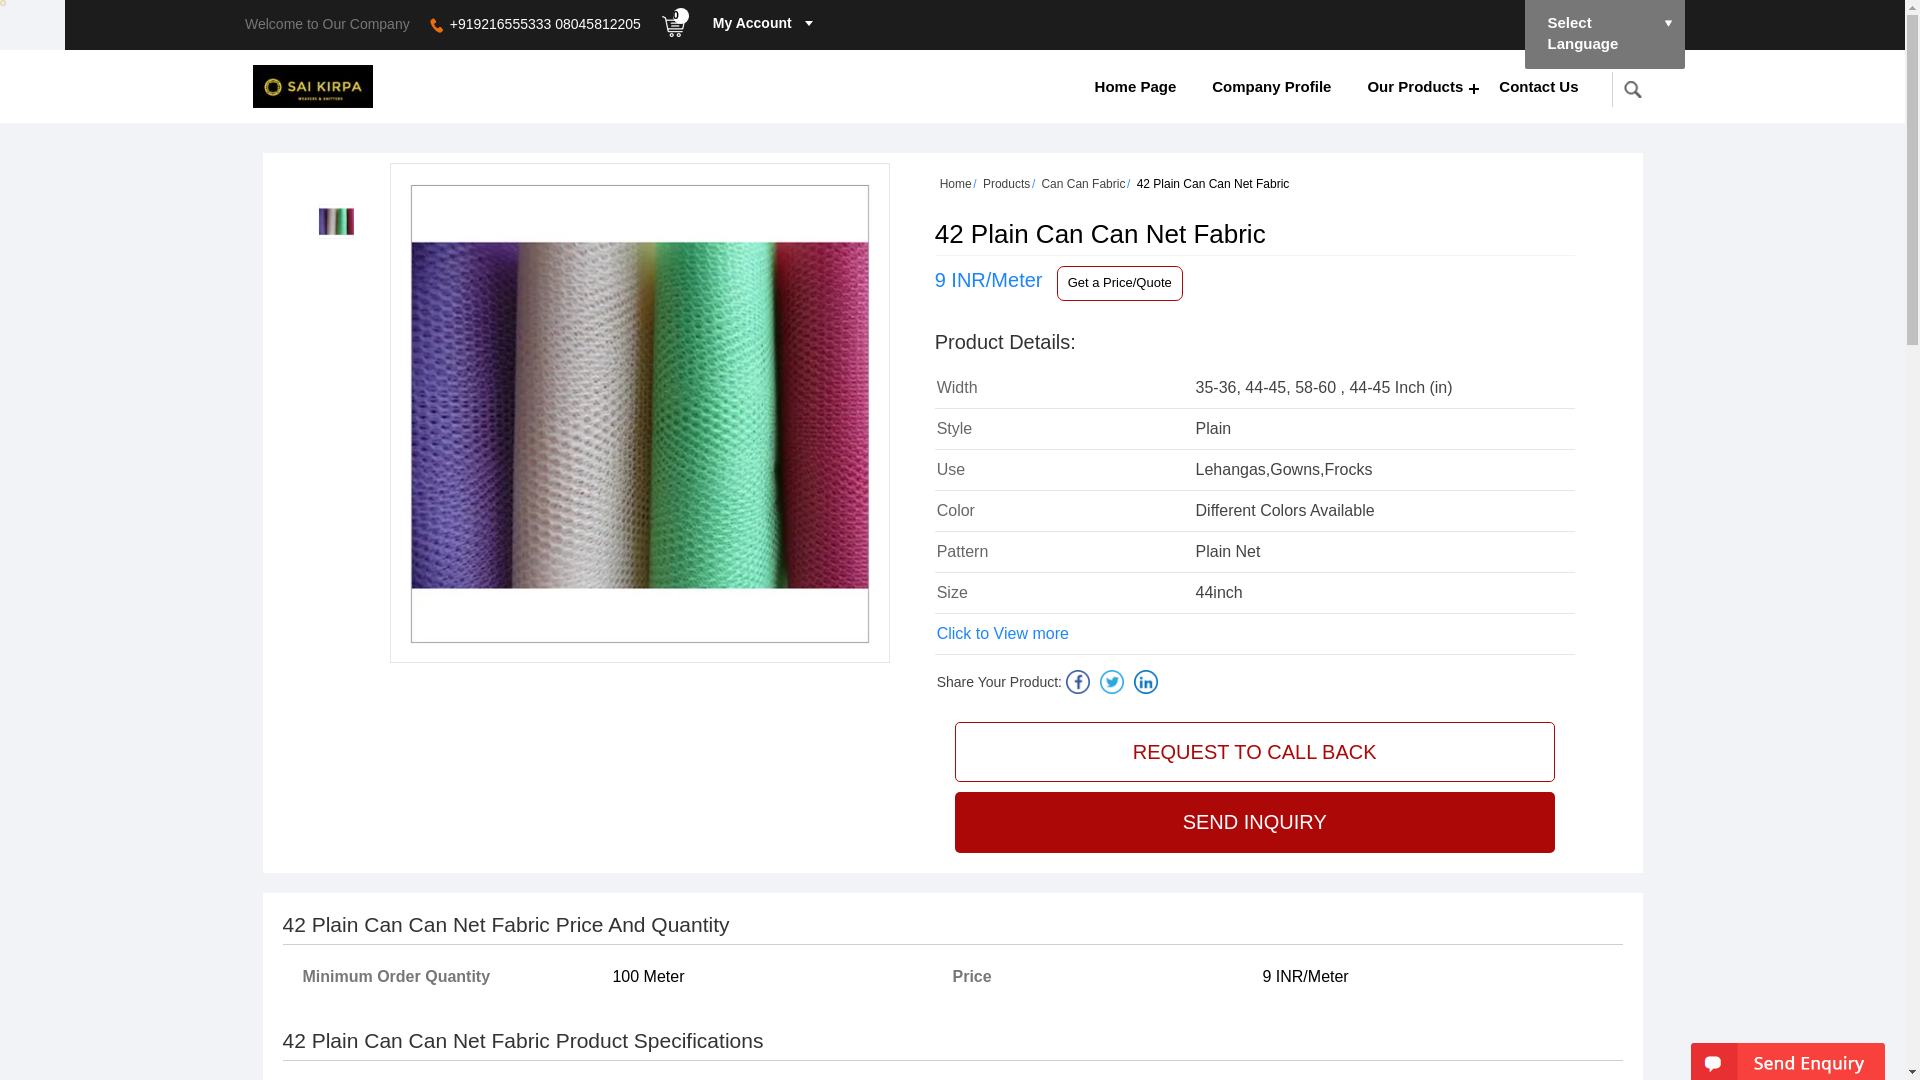  What do you see at coordinates (312, 86) in the screenshot?
I see `Sai Kirpa` at bounding box center [312, 86].